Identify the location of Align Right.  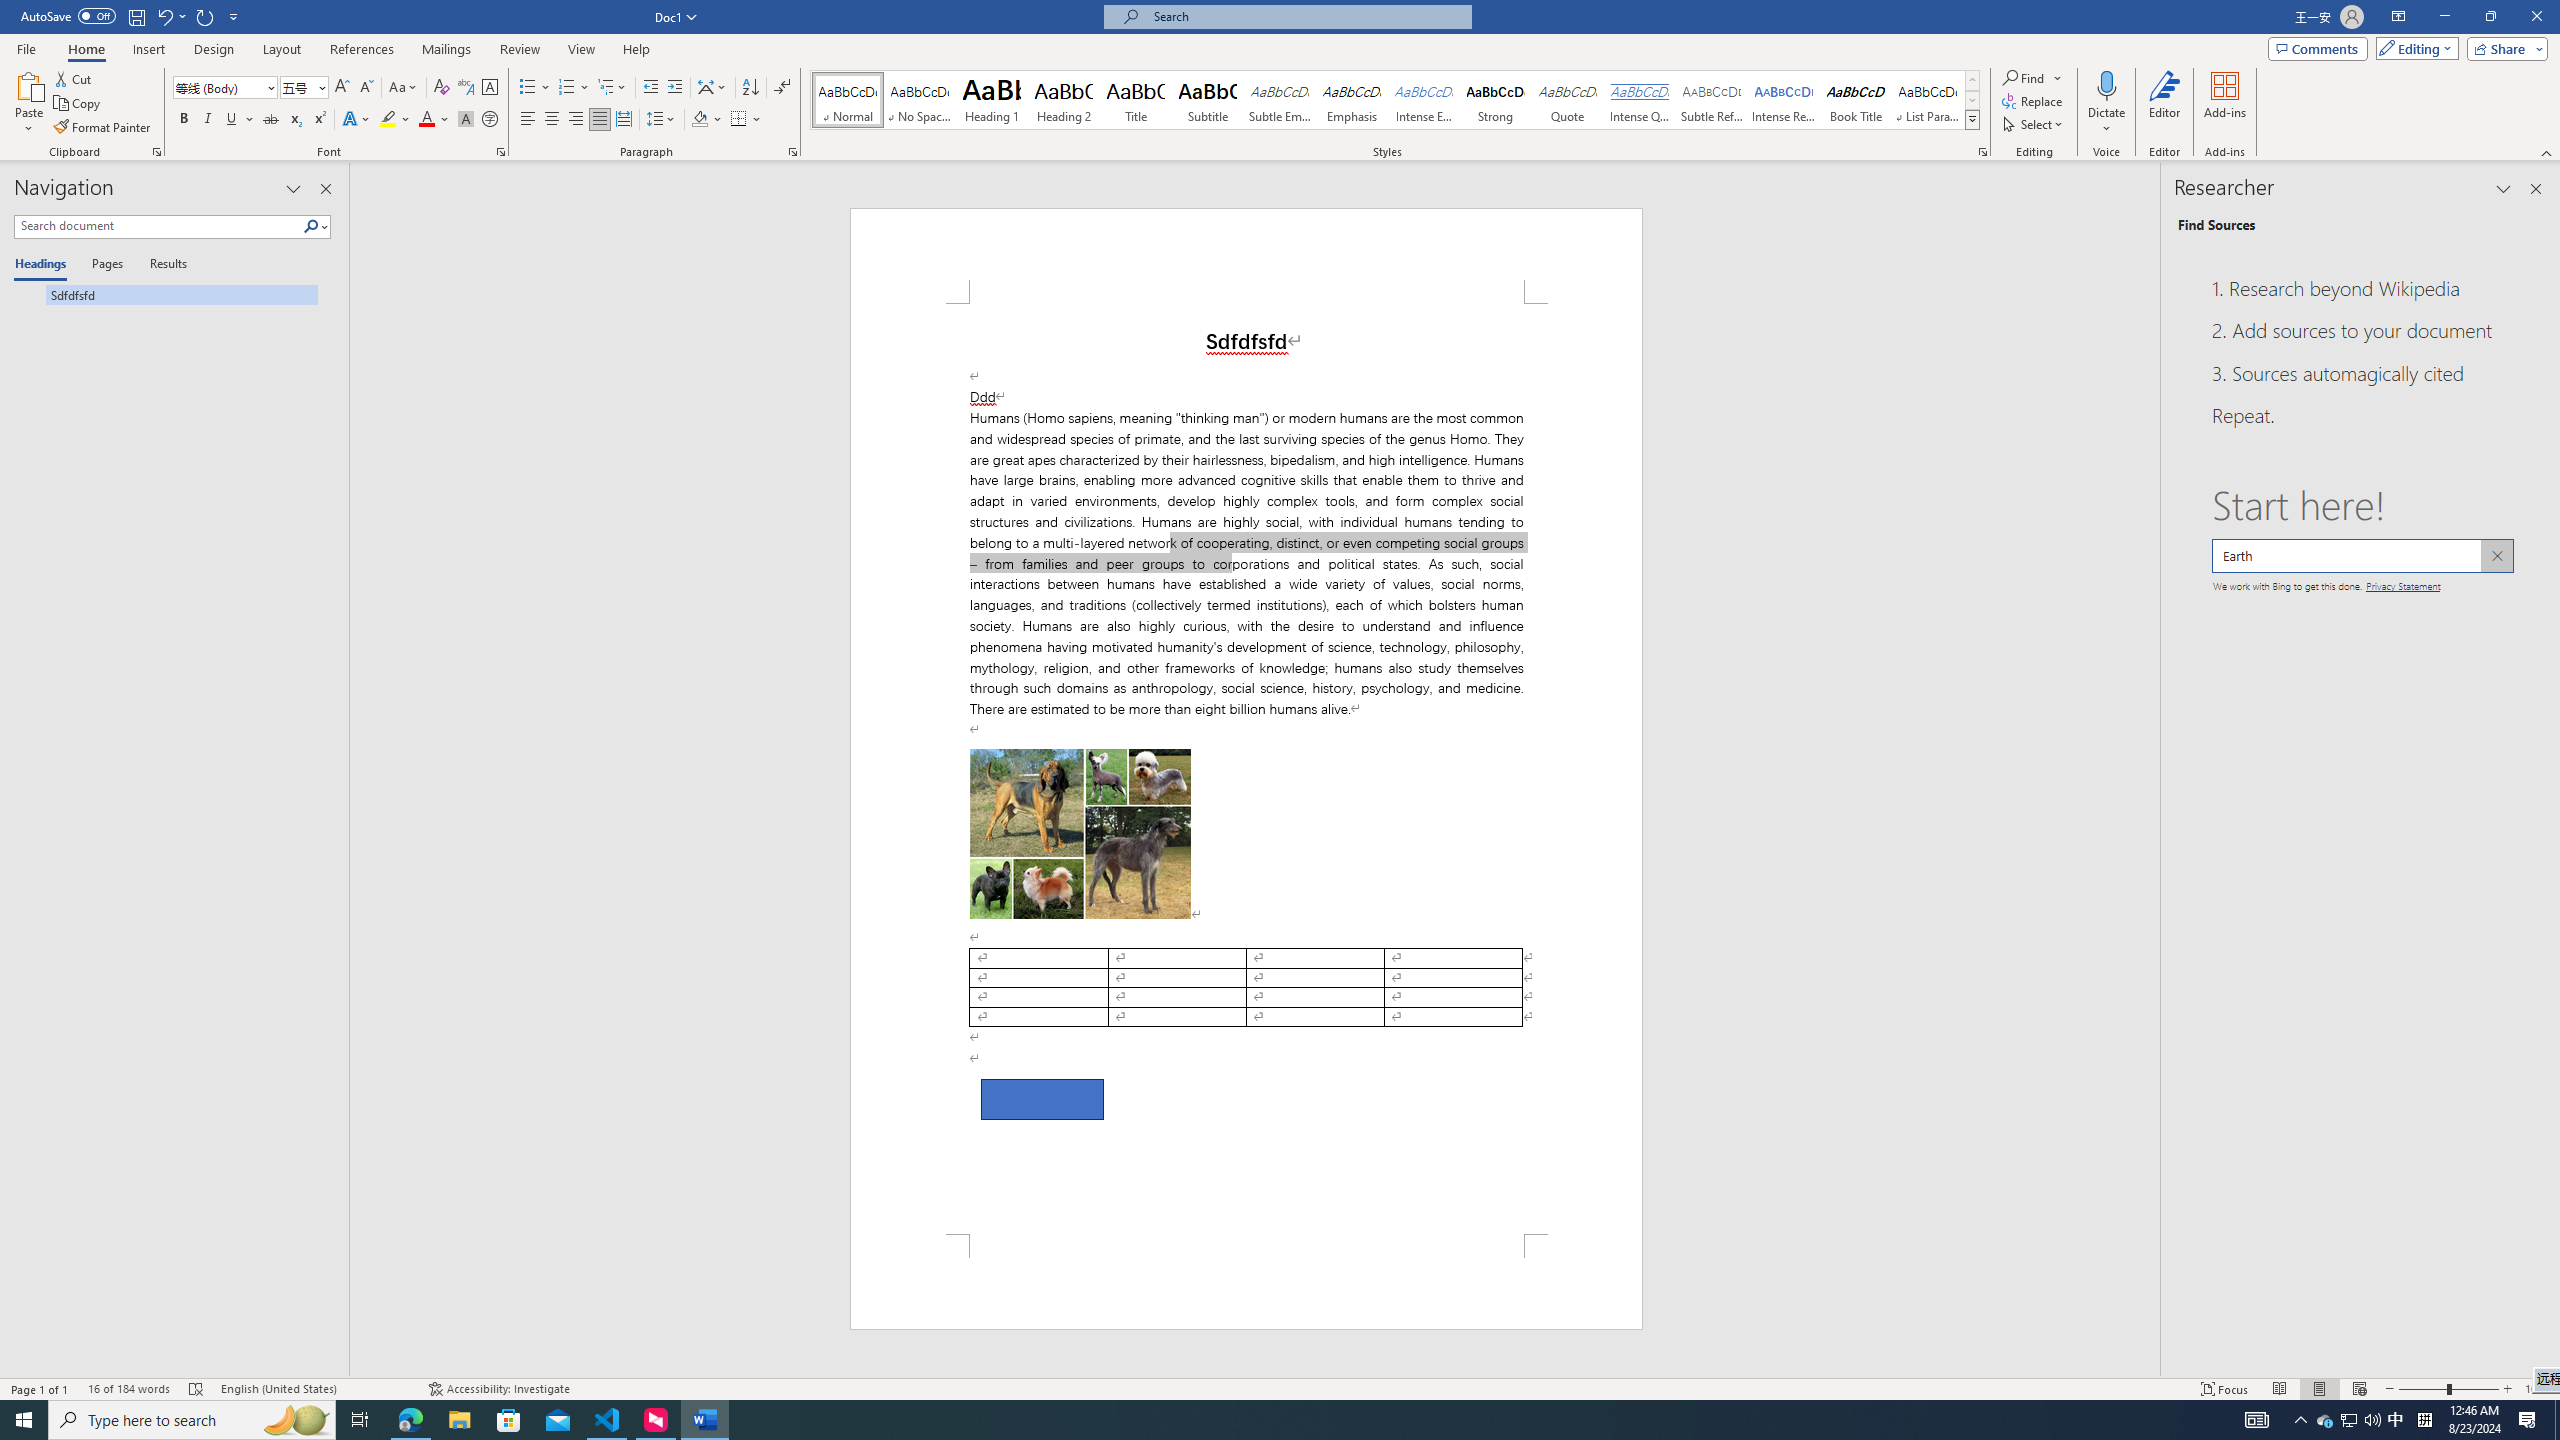
(576, 120).